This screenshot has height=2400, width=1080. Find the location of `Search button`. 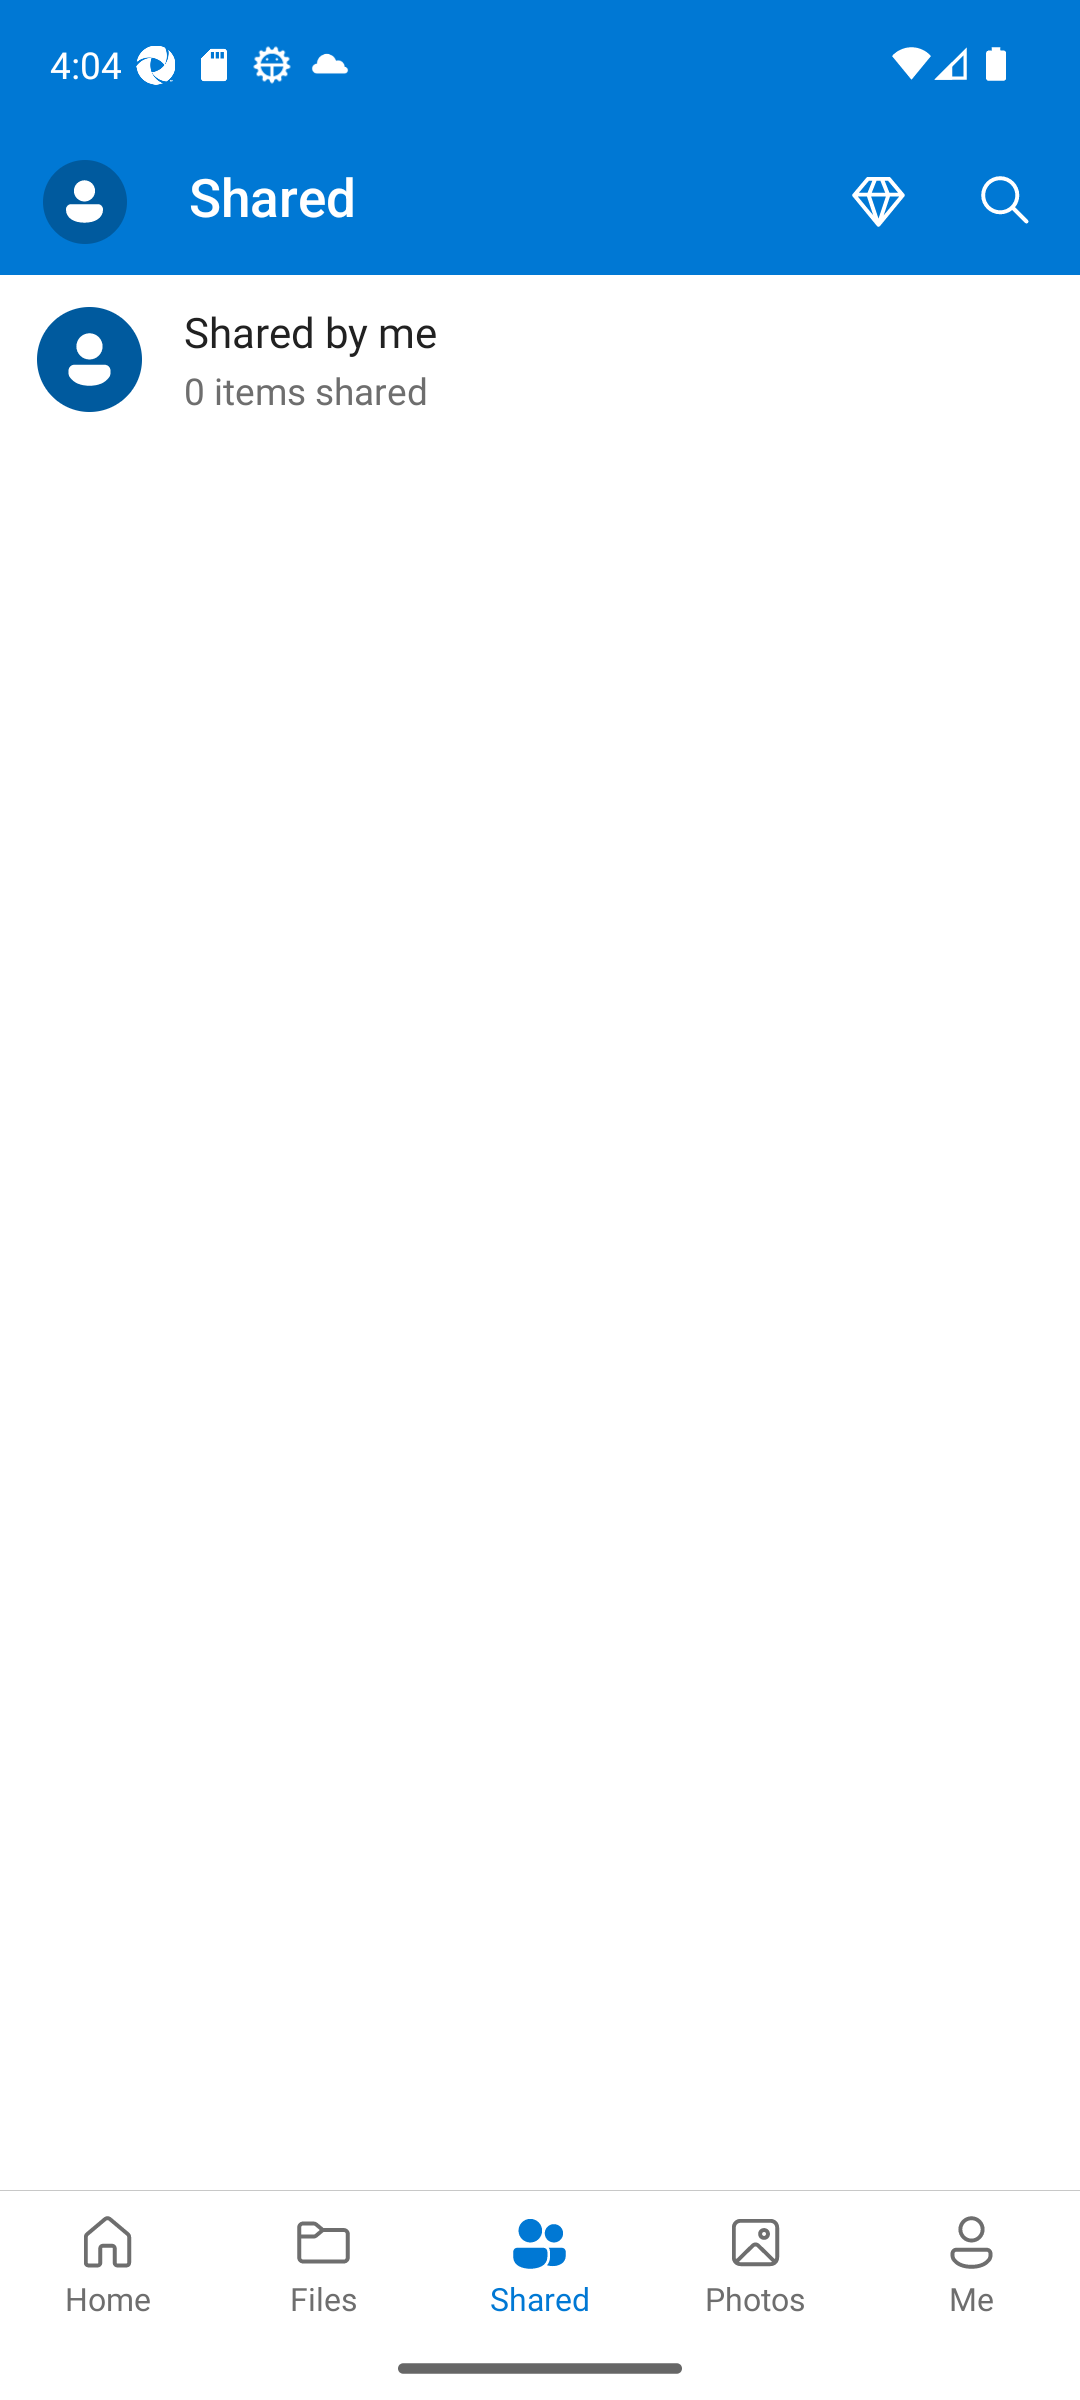

Search button is located at coordinates (1005, 202).